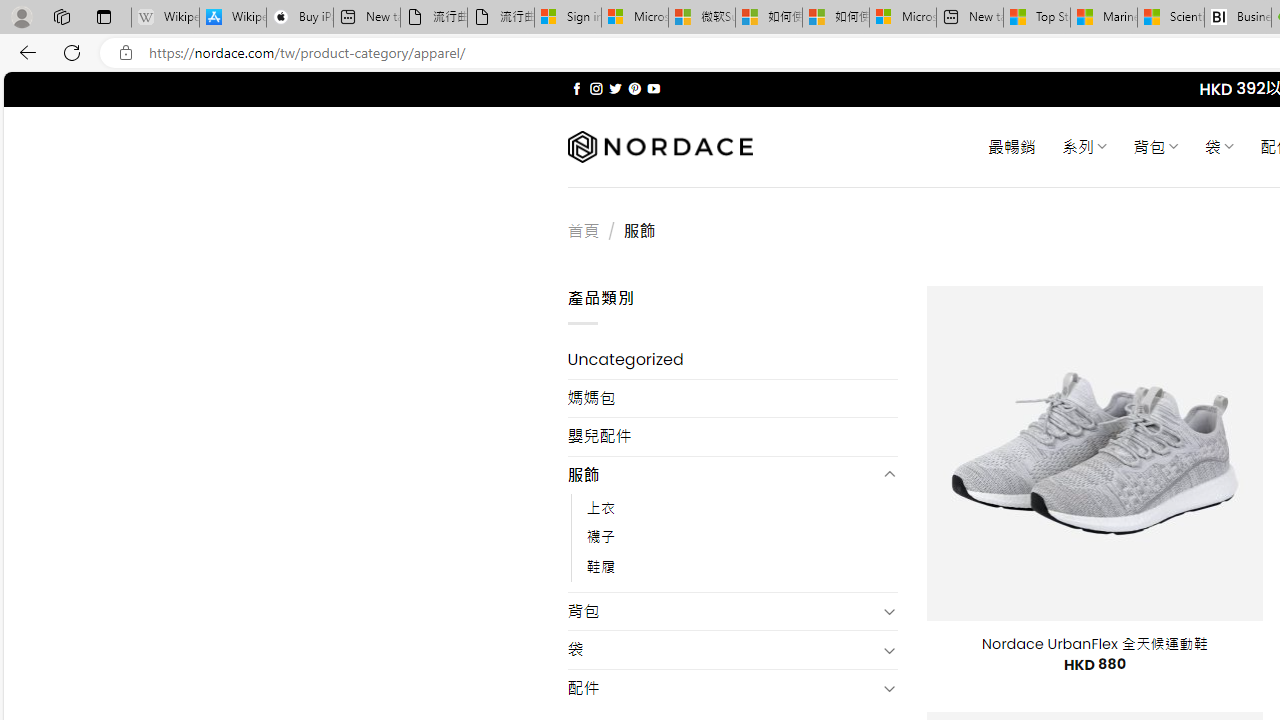 The image size is (1280, 720). I want to click on Follow on Pinterest, so click(634, 88).